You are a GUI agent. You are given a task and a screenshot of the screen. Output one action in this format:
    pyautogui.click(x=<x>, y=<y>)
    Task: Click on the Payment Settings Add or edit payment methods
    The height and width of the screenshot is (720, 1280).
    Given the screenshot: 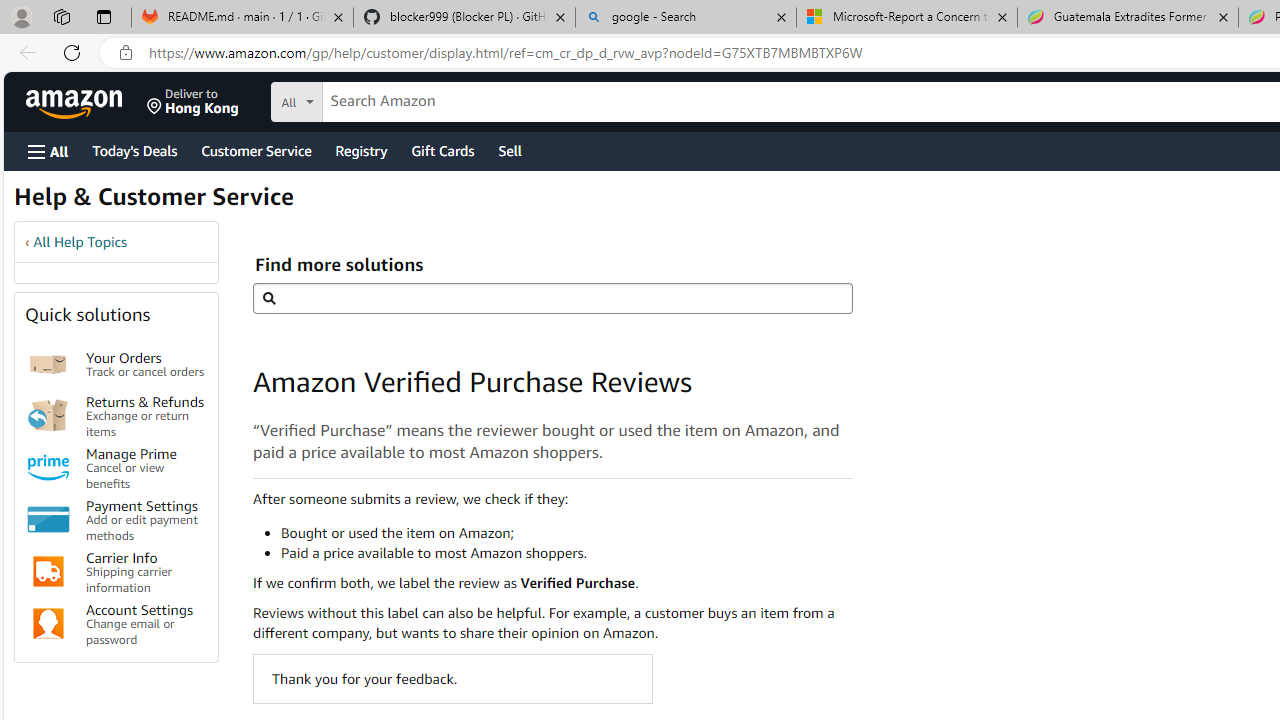 What is the action you would take?
    pyautogui.click(x=146, y=520)
    